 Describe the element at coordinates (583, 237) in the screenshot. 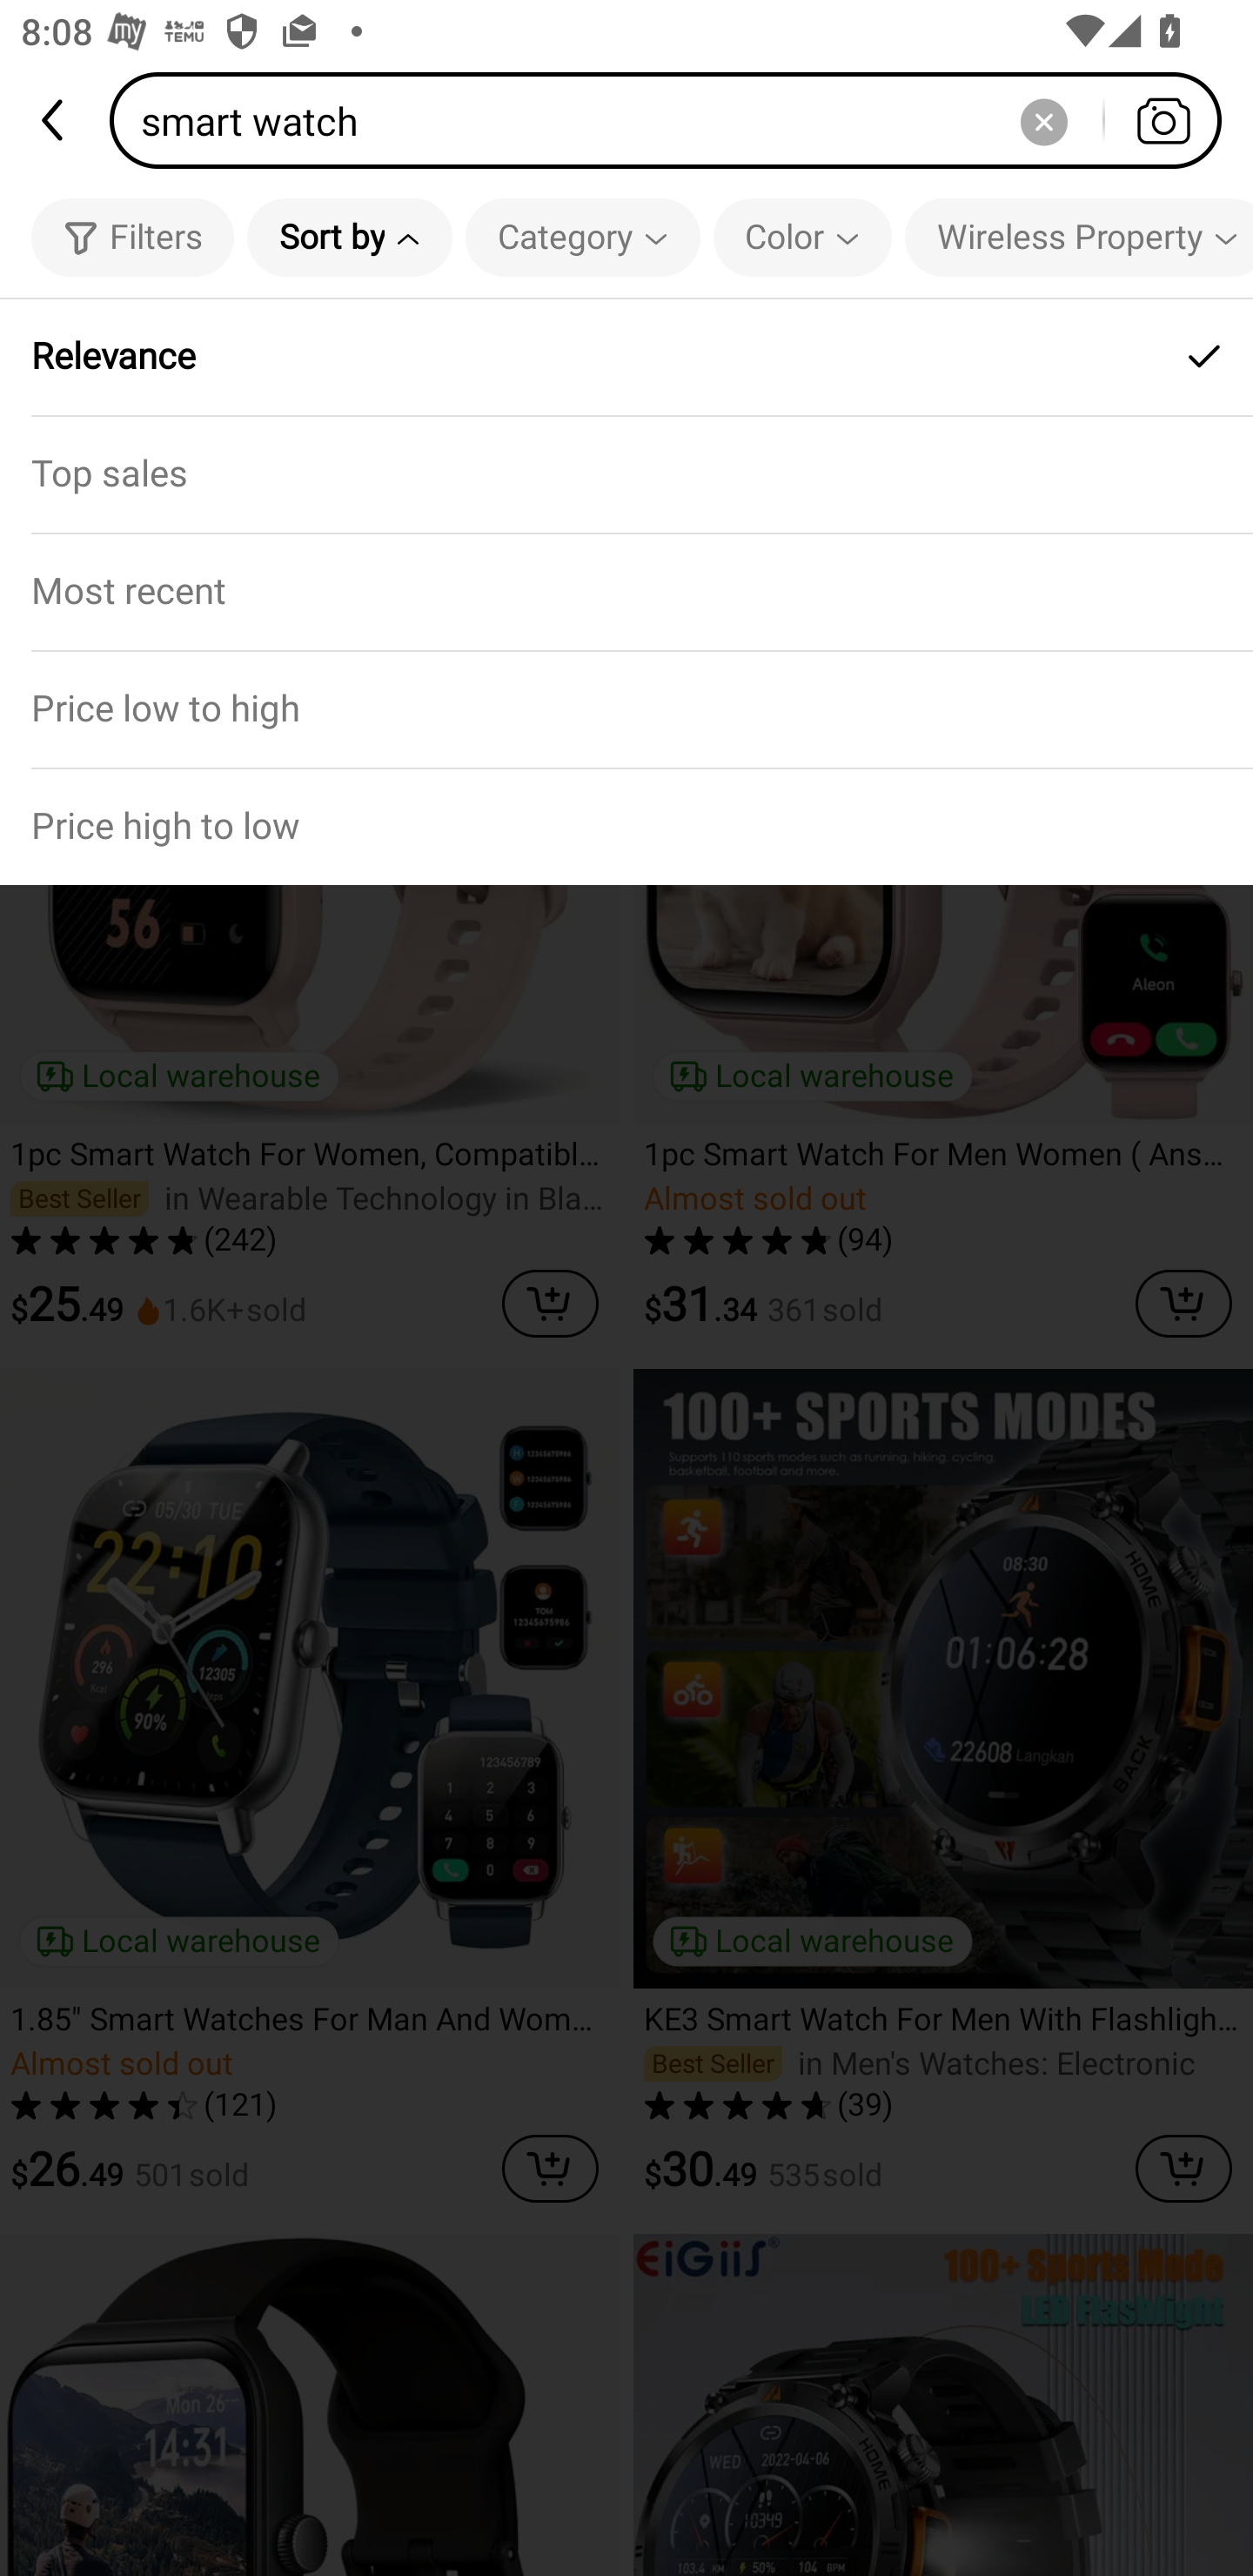

I see `Category` at that location.